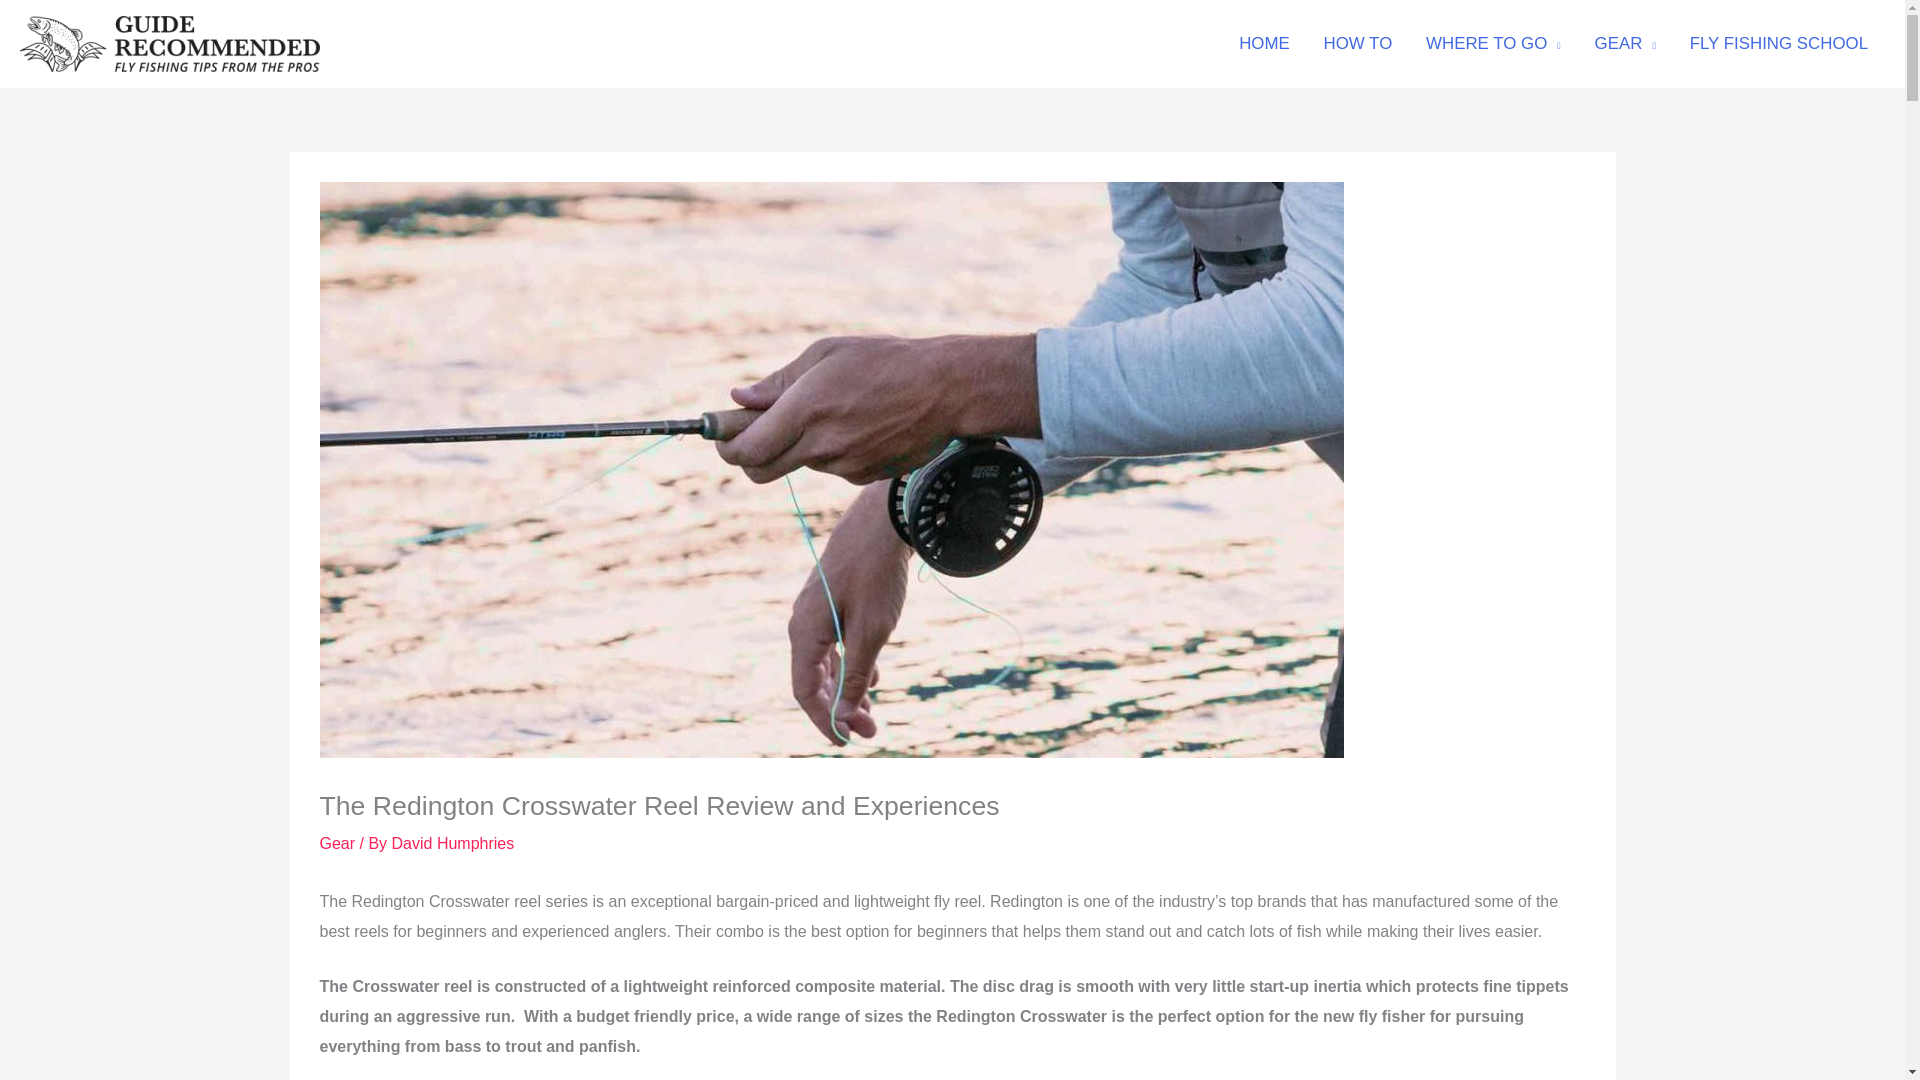 This screenshot has height=1080, width=1920. Describe the element at coordinates (1625, 43) in the screenshot. I see `GEAR` at that location.